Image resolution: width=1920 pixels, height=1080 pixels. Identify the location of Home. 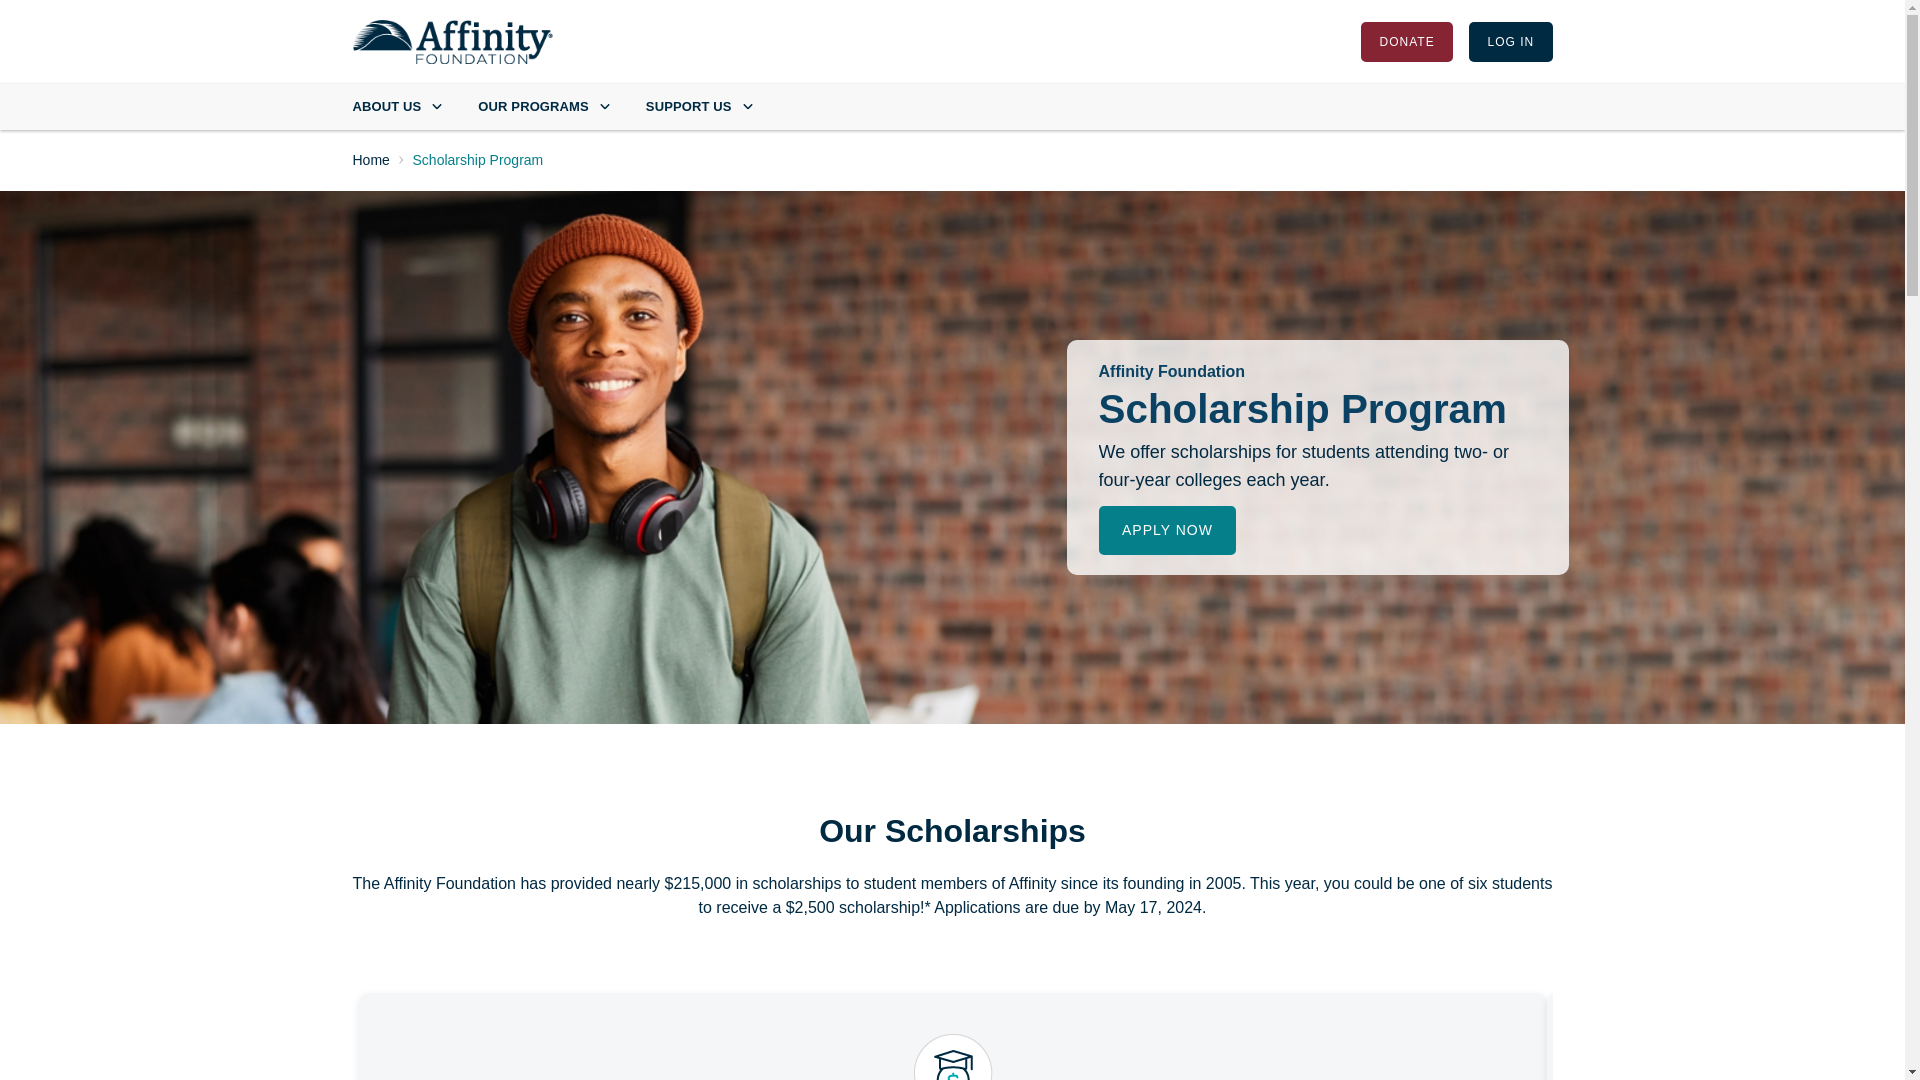
(370, 160).